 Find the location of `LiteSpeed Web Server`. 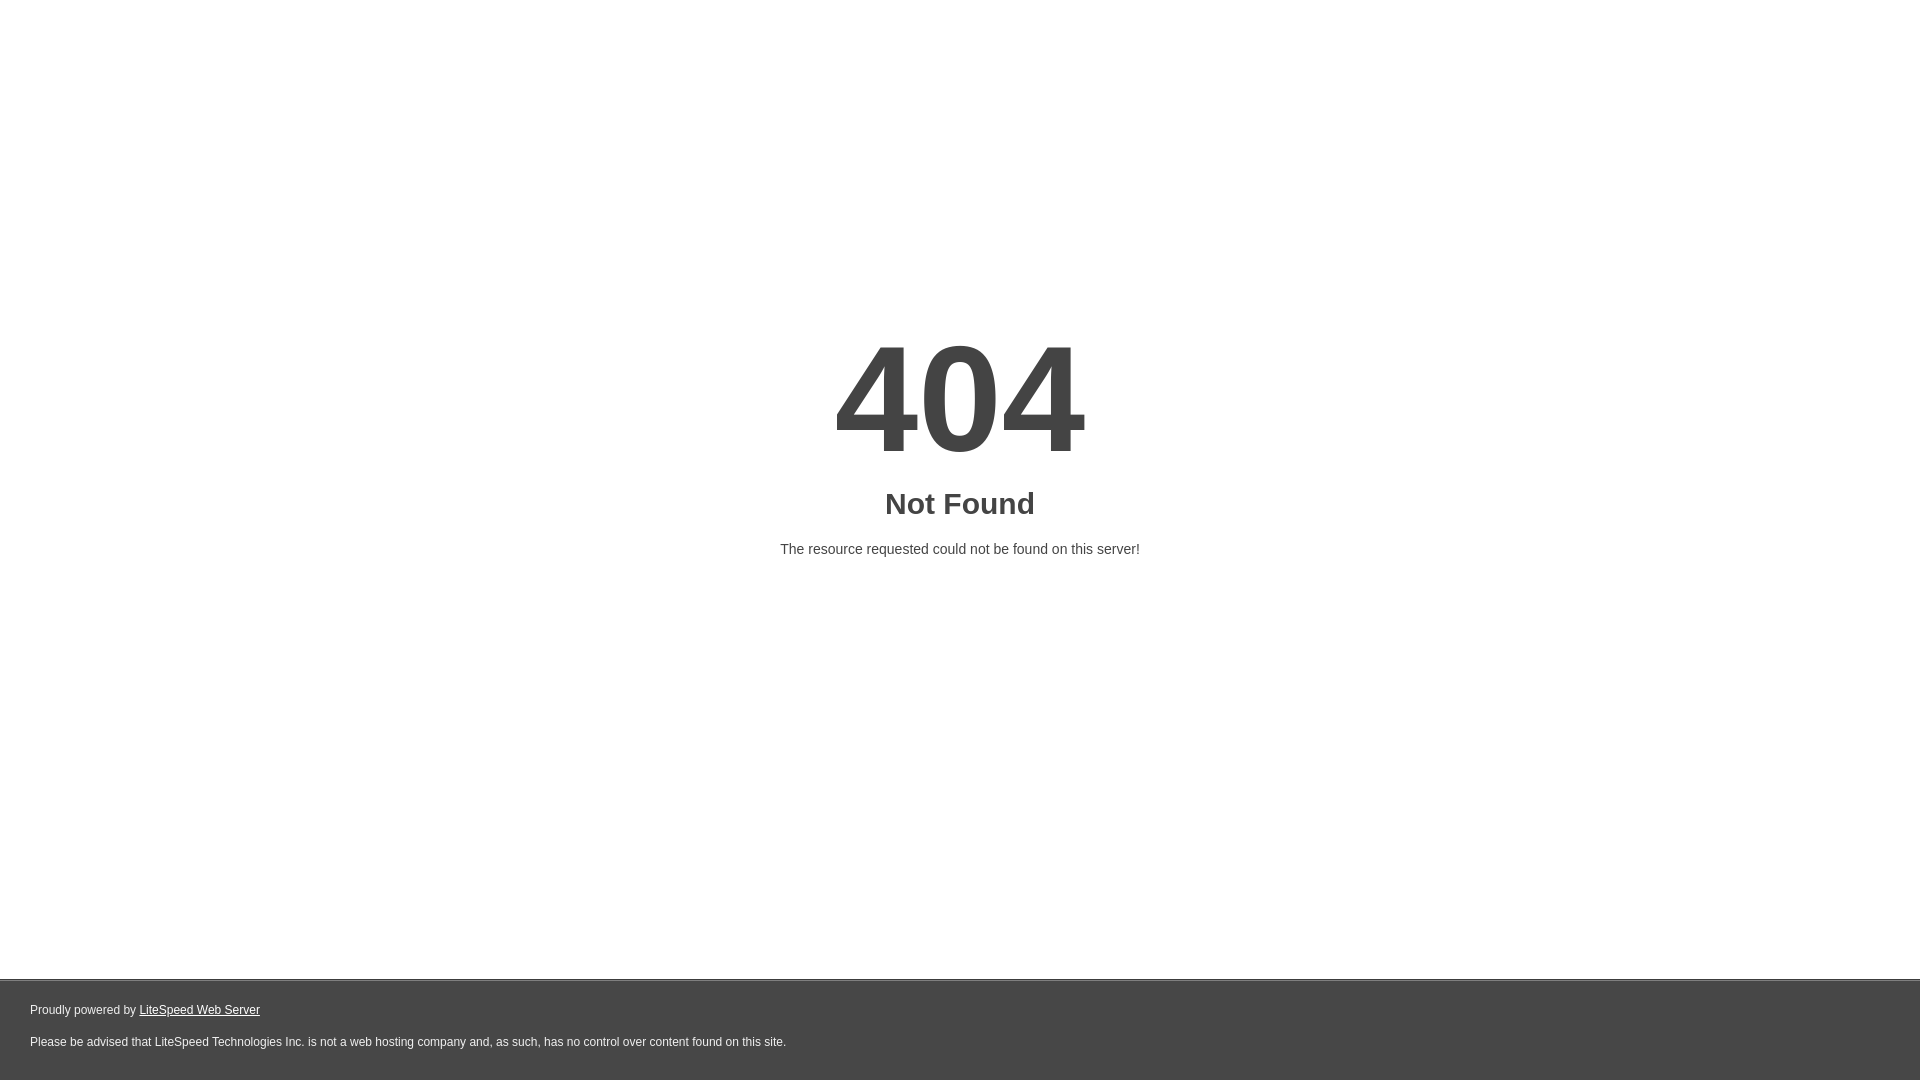

LiteSpeed Web Server is located at coordinates (200, 1010).